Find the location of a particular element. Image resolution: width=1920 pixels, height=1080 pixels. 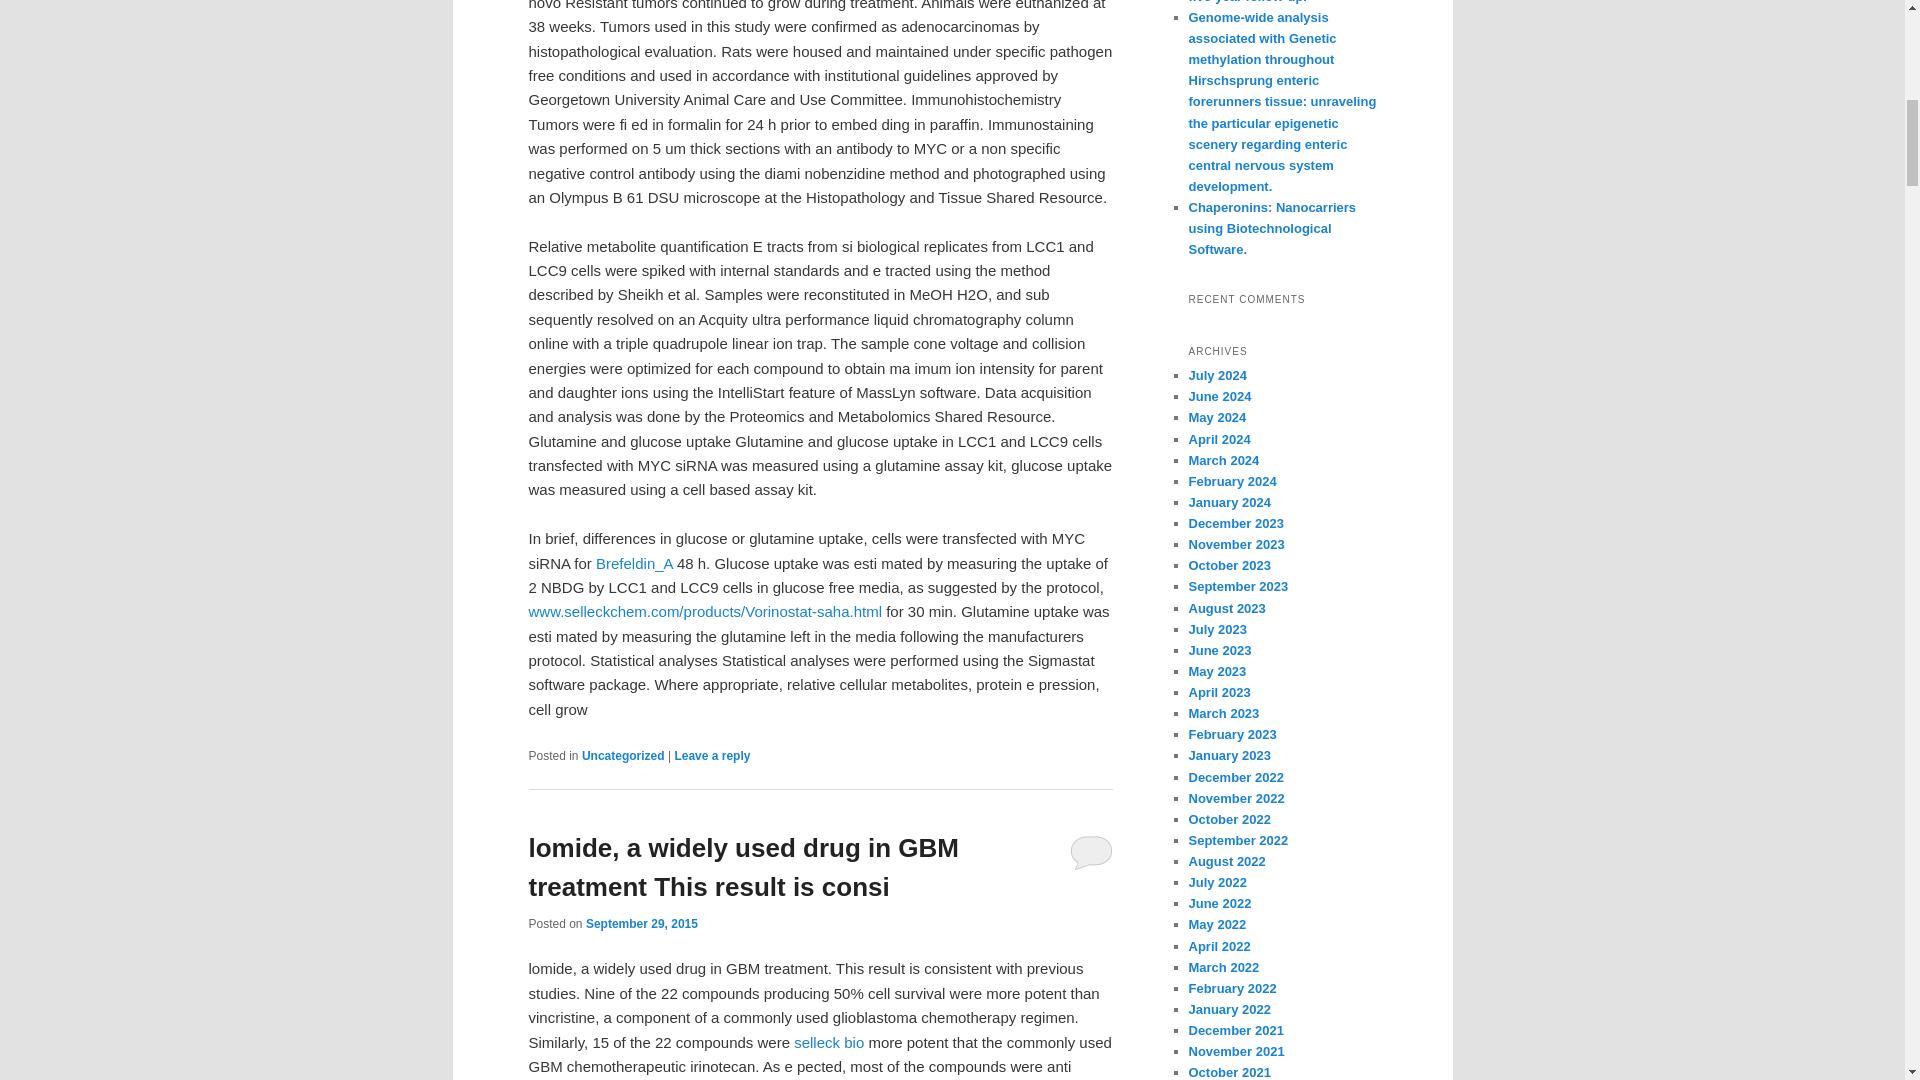

Uncategorized is located at coordinates (622, 756).